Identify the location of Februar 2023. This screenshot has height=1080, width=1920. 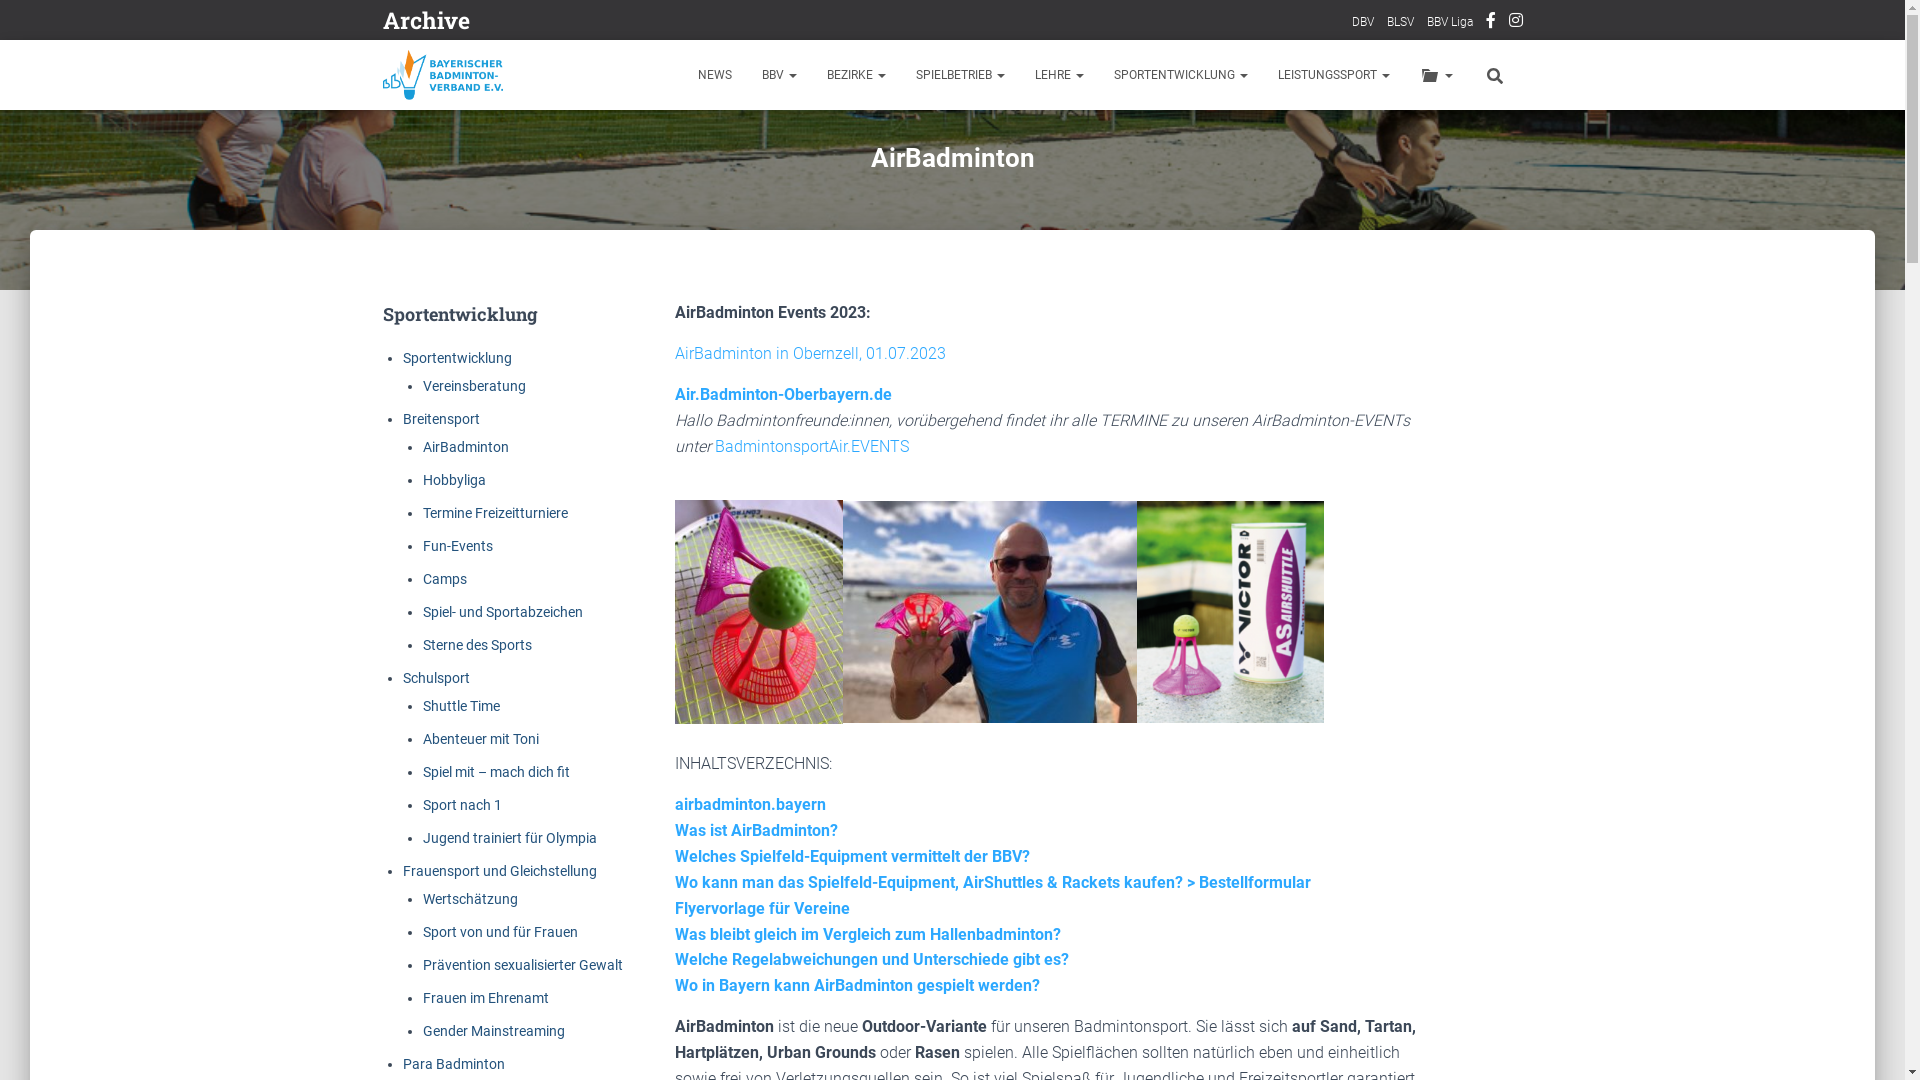
(646, 105).